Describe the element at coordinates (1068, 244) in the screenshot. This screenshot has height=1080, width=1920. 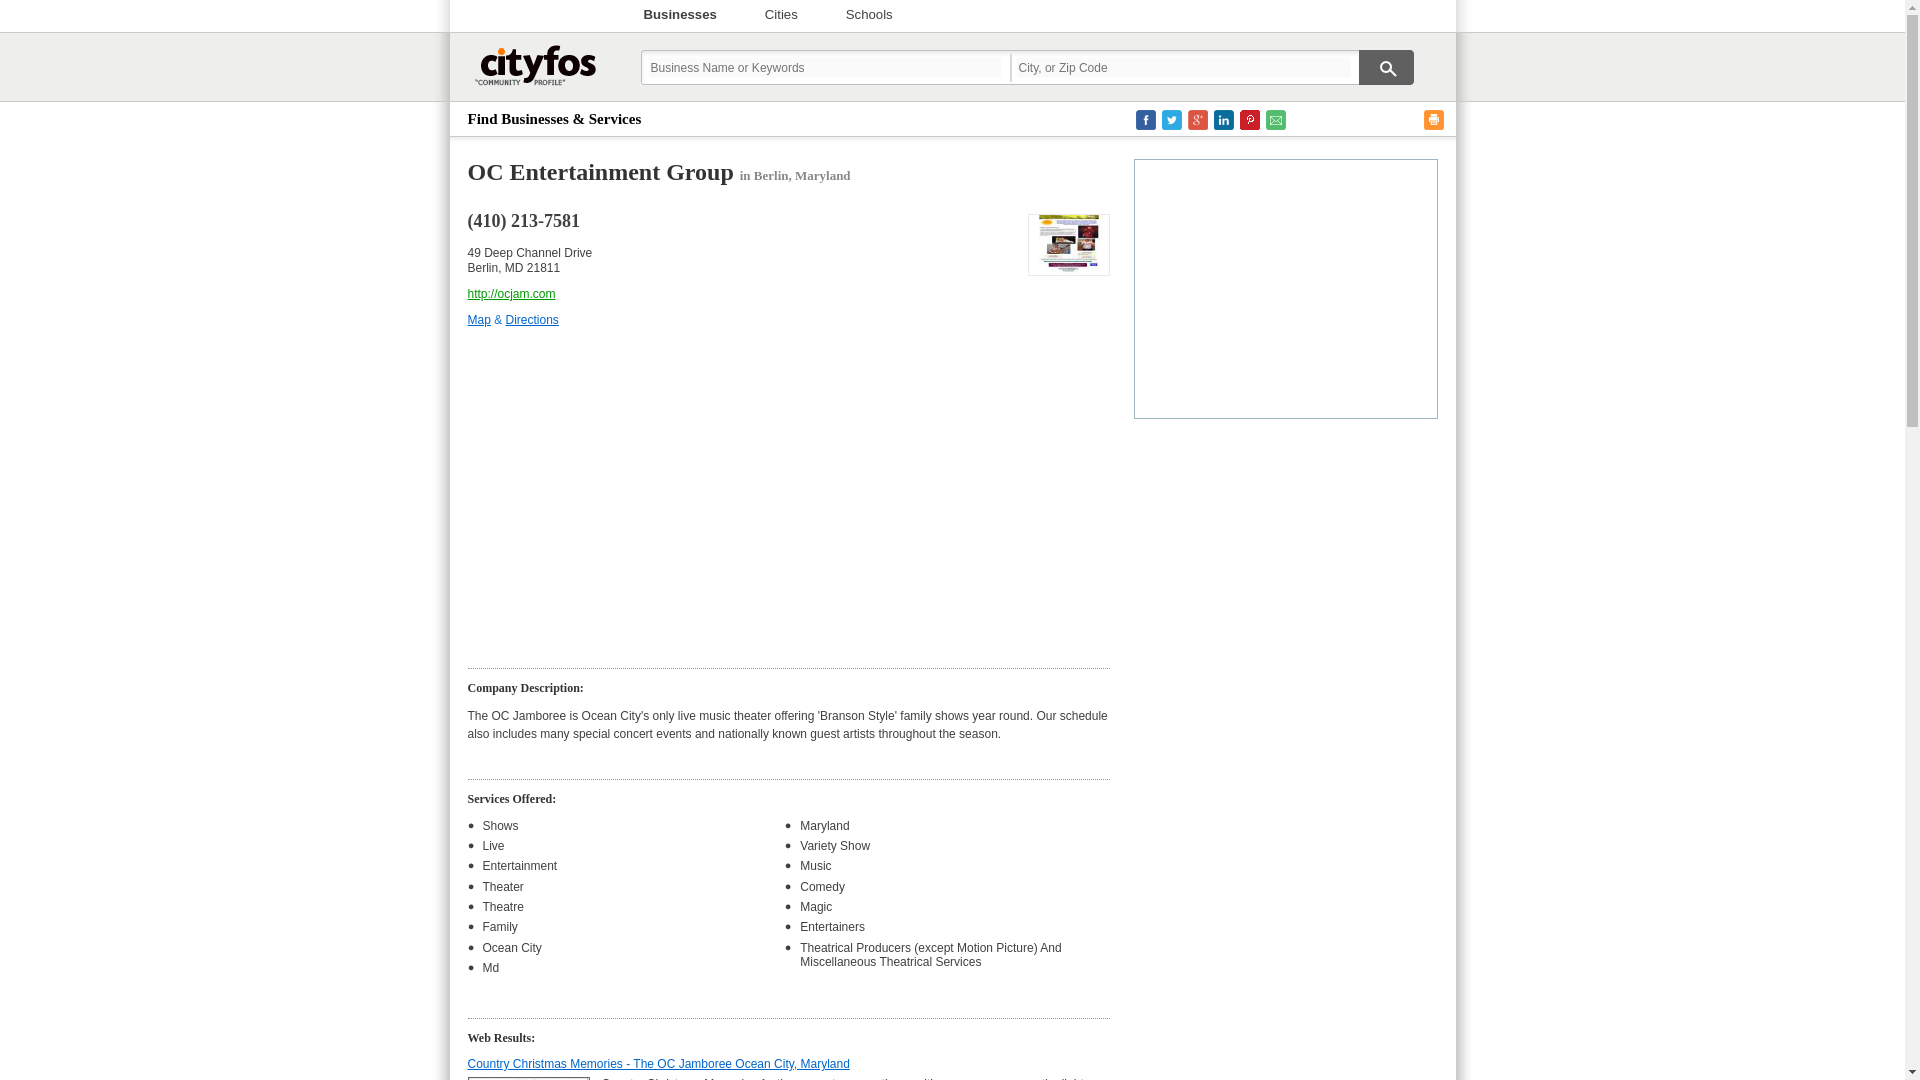
I see `OC Entertainment Group's Website` at that location.